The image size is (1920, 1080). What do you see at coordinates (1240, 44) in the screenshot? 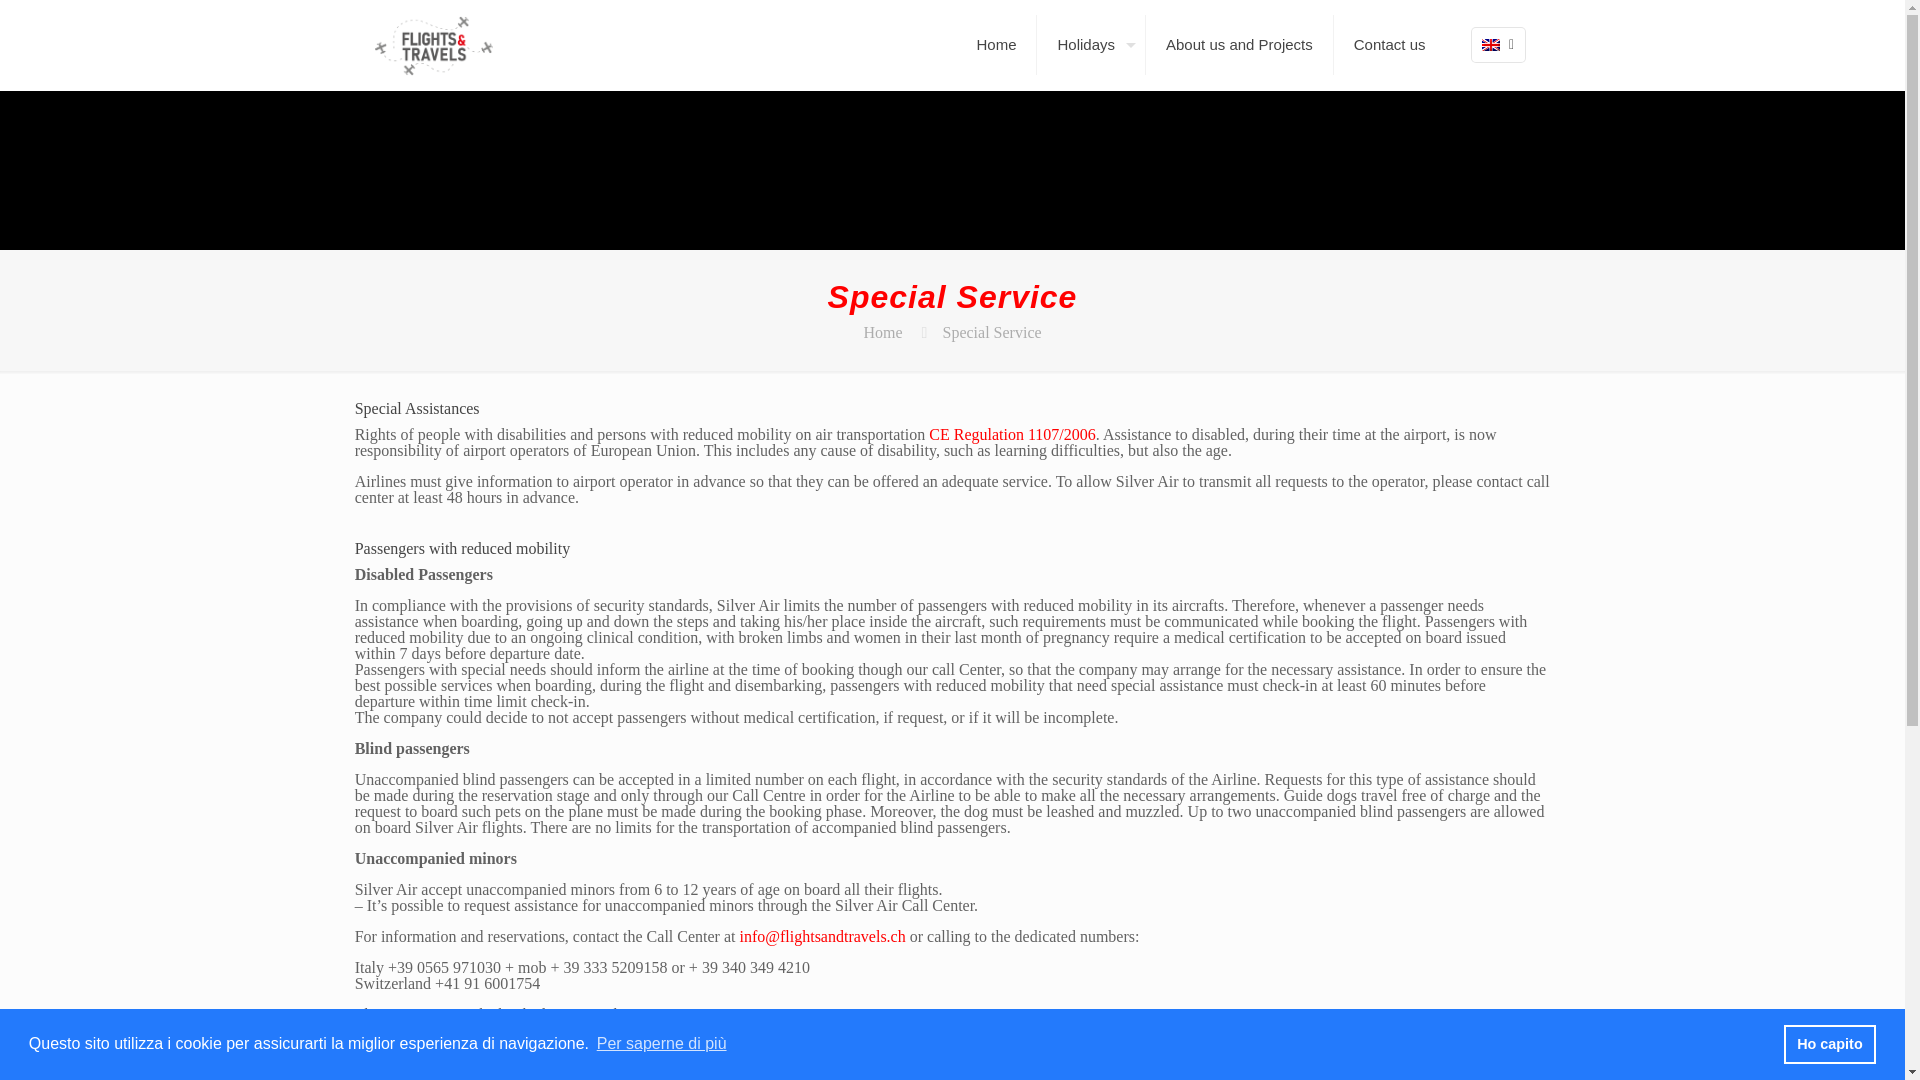
I see `About us and Projects` at bounding box center [1240, 44].